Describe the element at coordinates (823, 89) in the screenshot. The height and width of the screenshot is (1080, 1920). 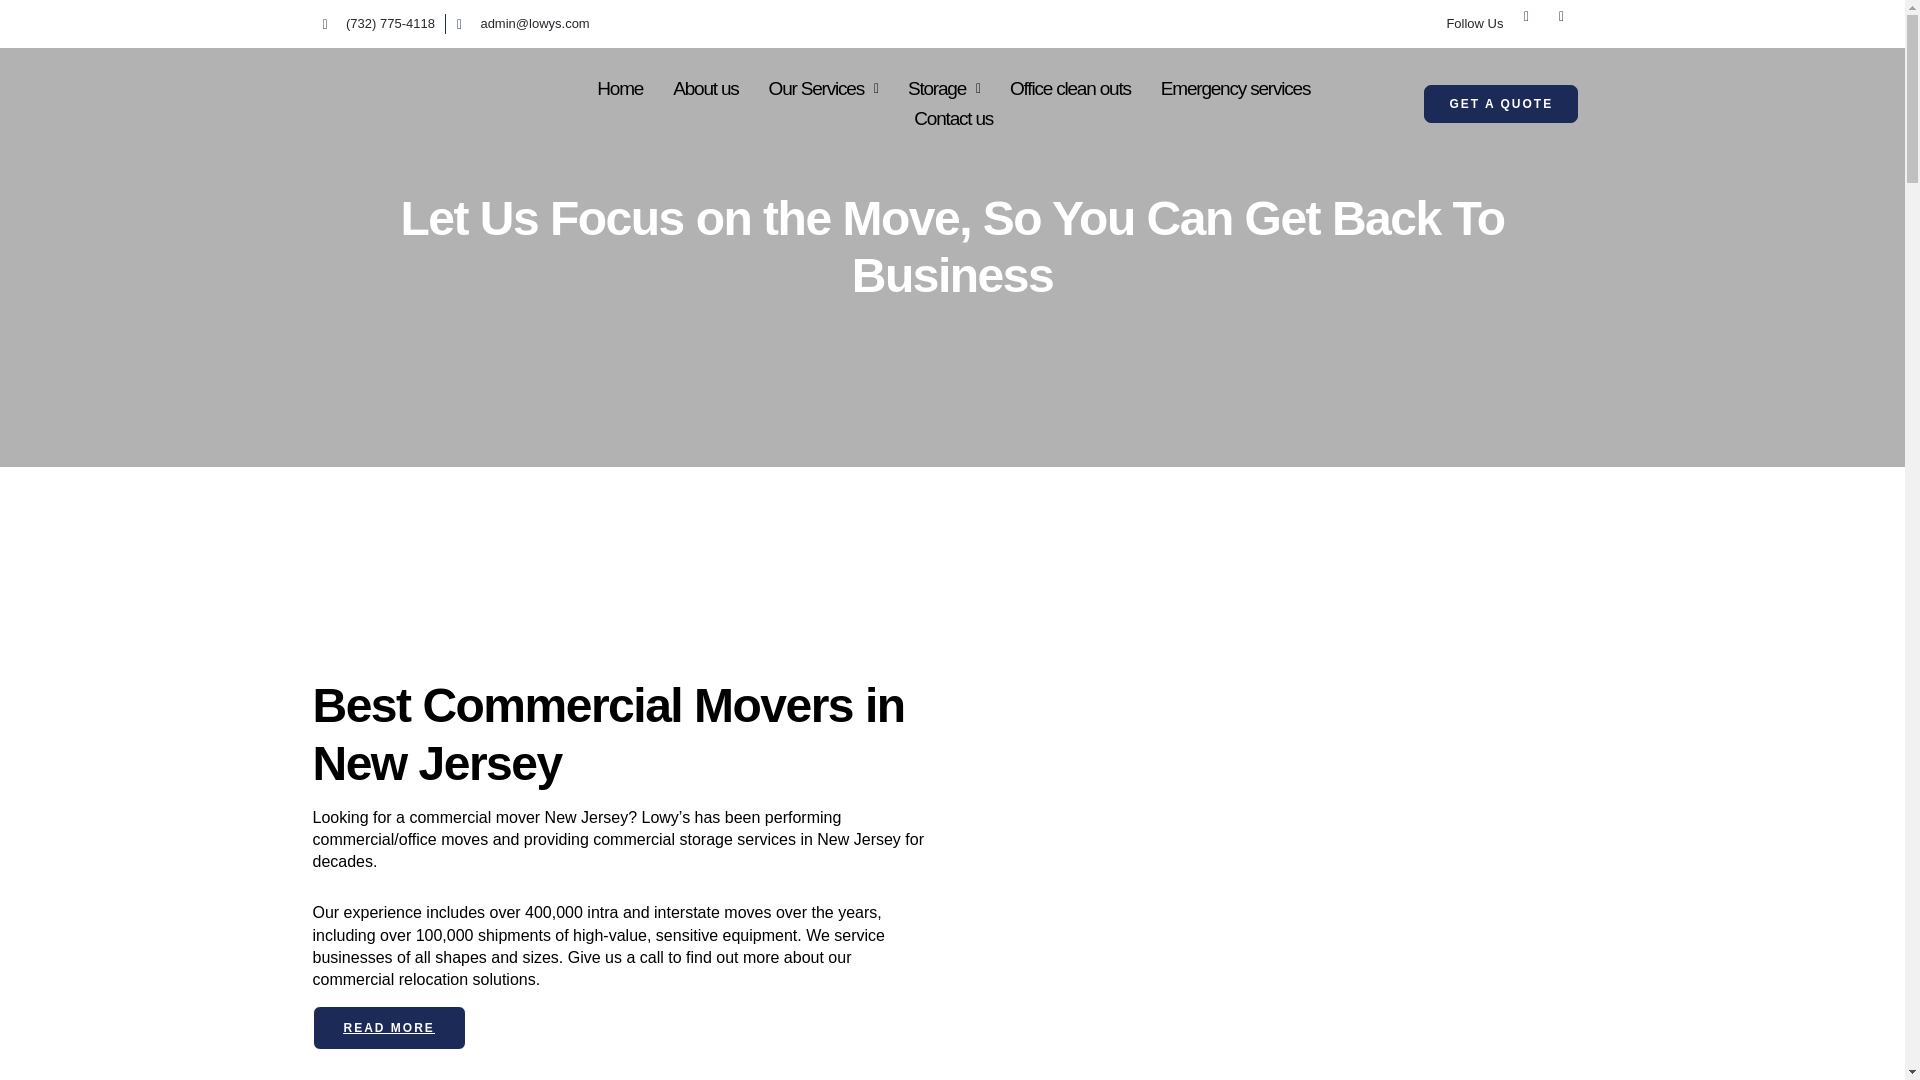
I see `Our Services` at that location.